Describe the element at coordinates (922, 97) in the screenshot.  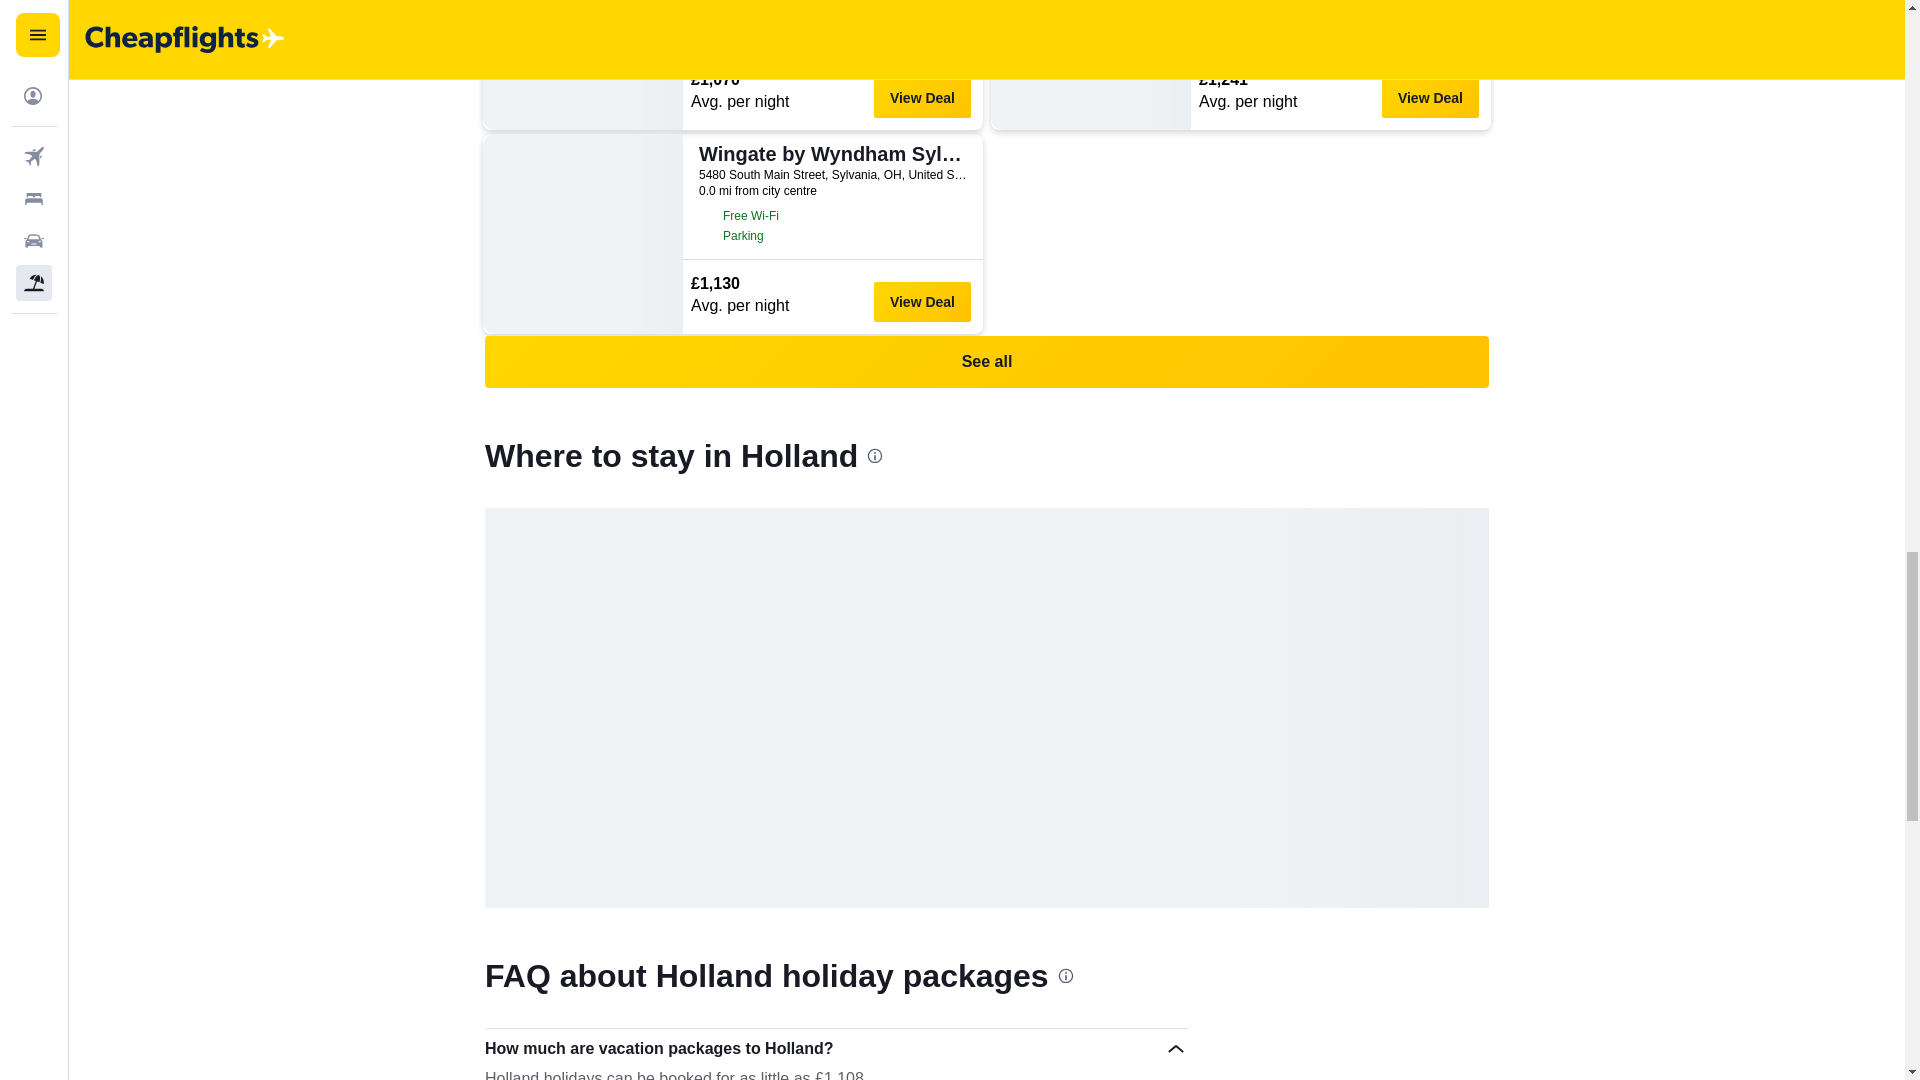
I see `View Deal` at that location.